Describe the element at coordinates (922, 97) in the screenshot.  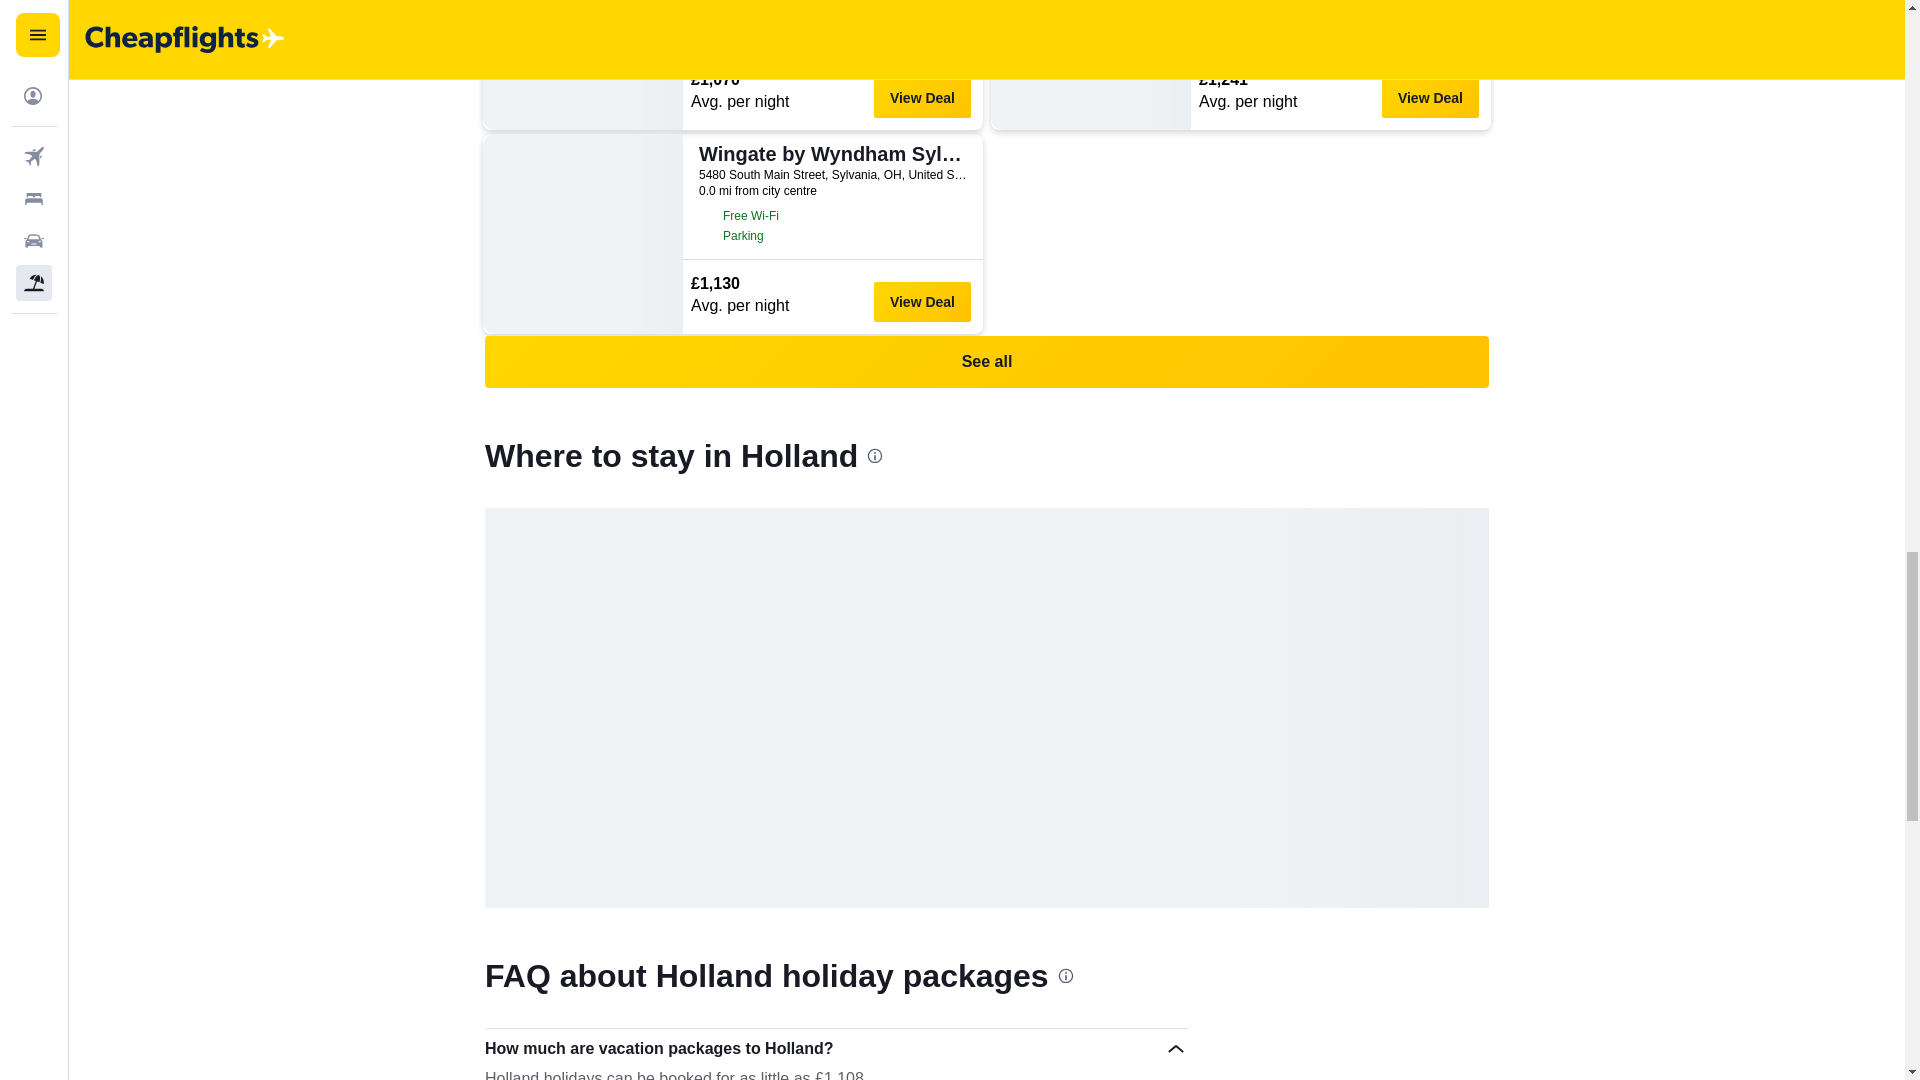
I see `View Deal` at that location.